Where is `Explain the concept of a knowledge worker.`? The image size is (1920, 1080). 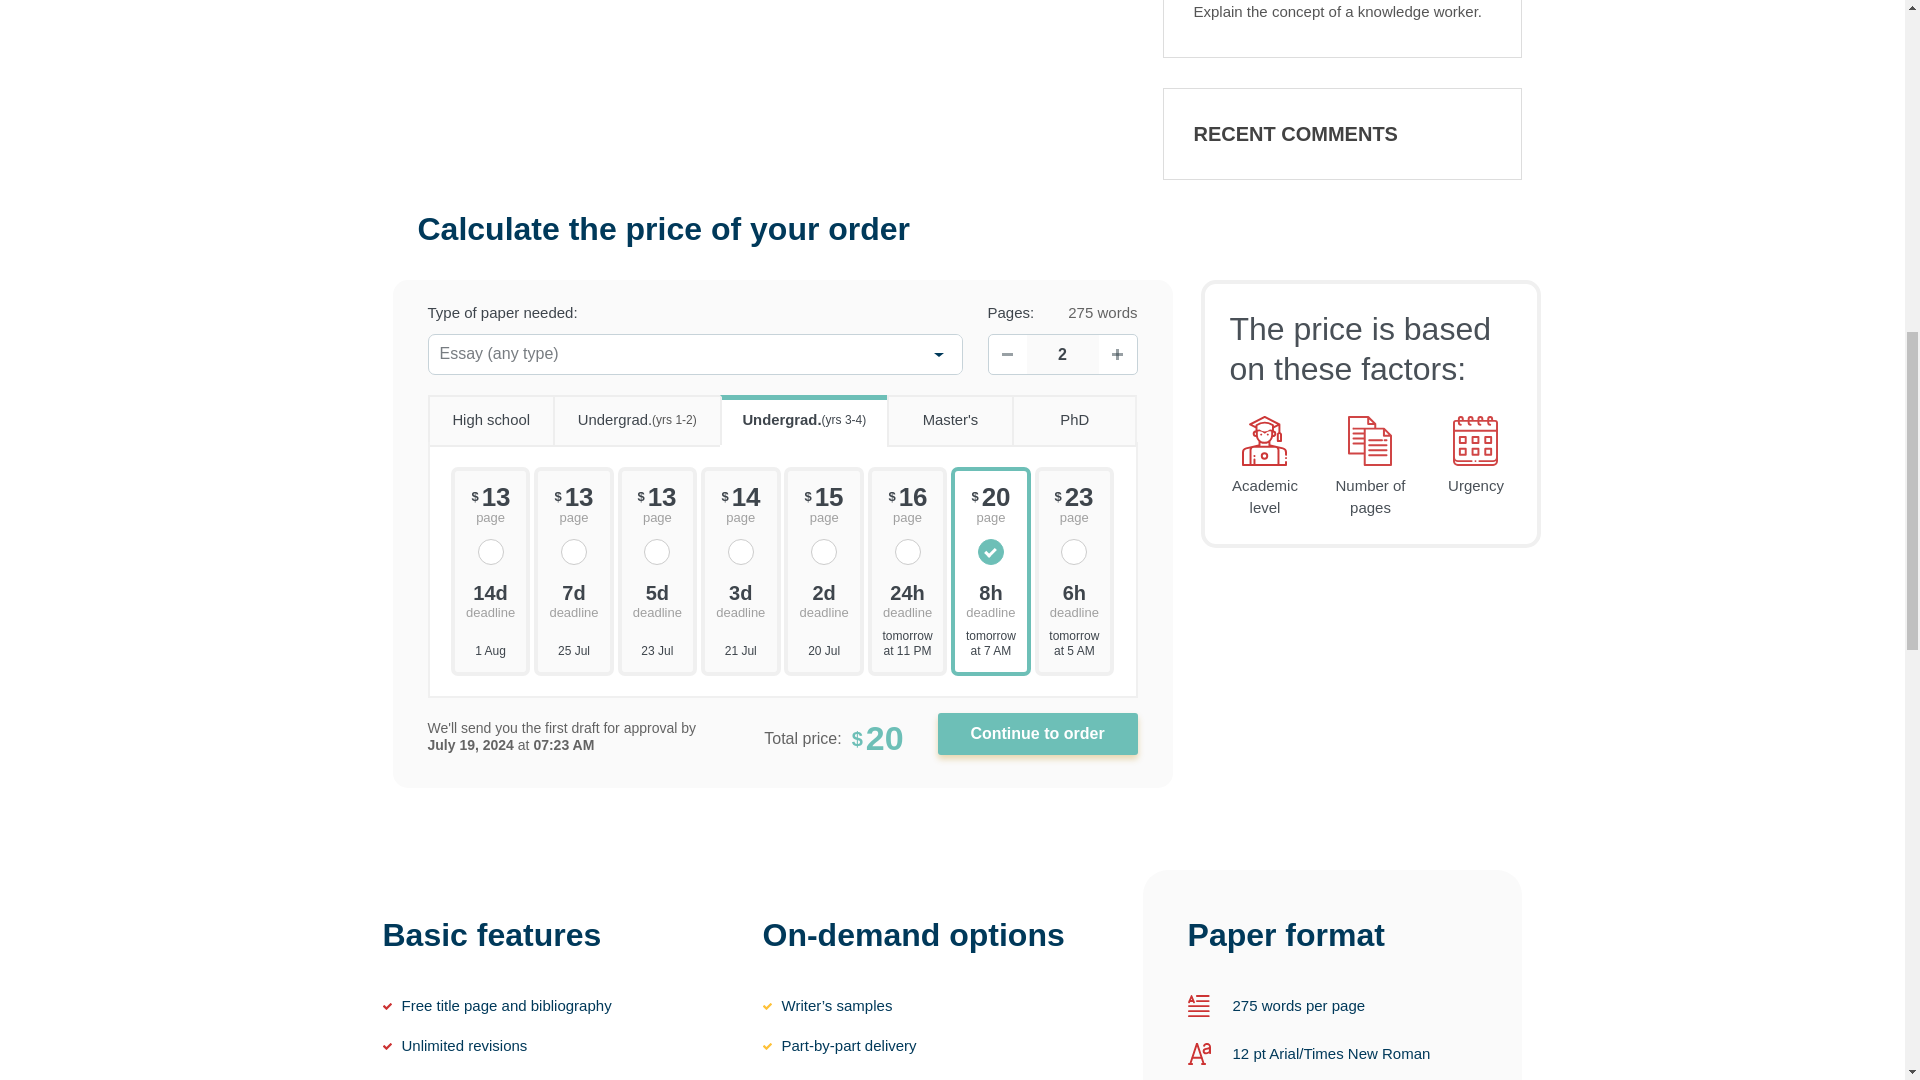
Explain the concept of a knowledge worker. is located at coordinates (1338, 12).